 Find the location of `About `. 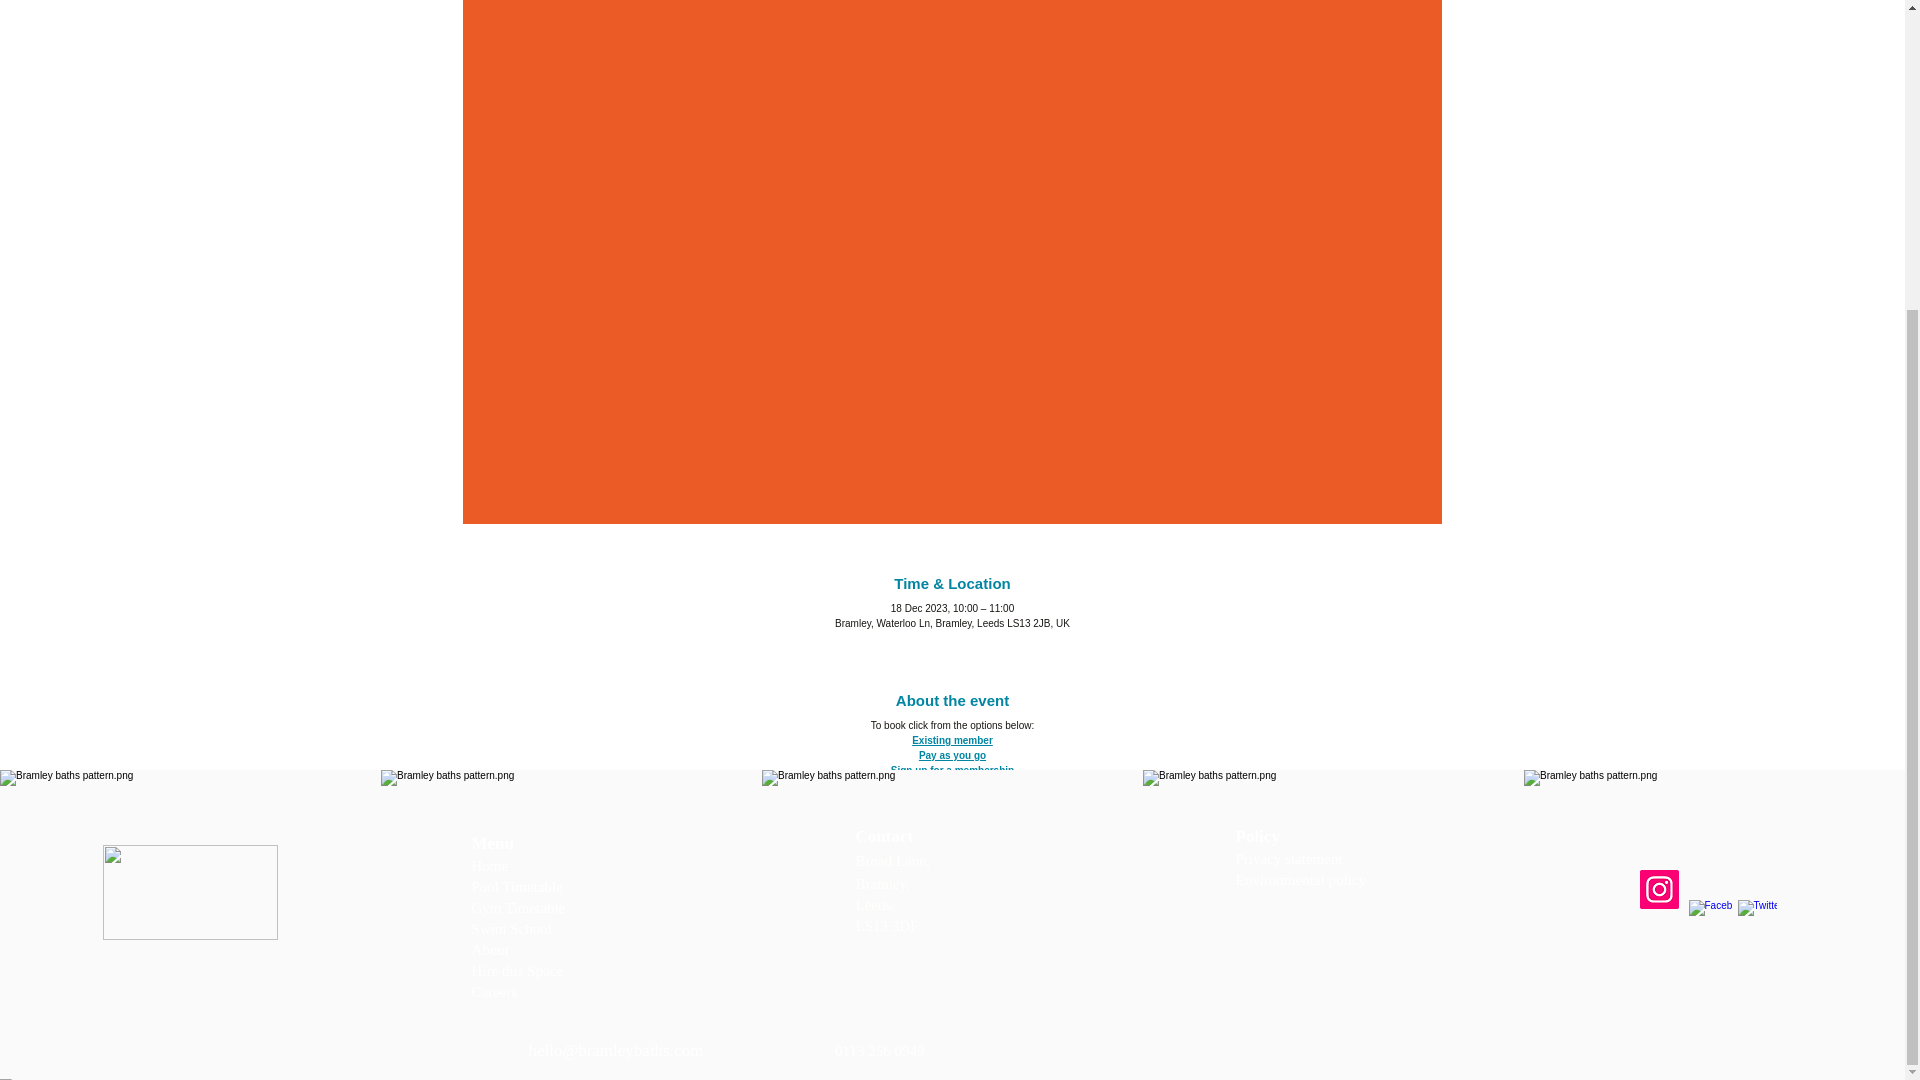

About  is located at coordinates (492, 949).